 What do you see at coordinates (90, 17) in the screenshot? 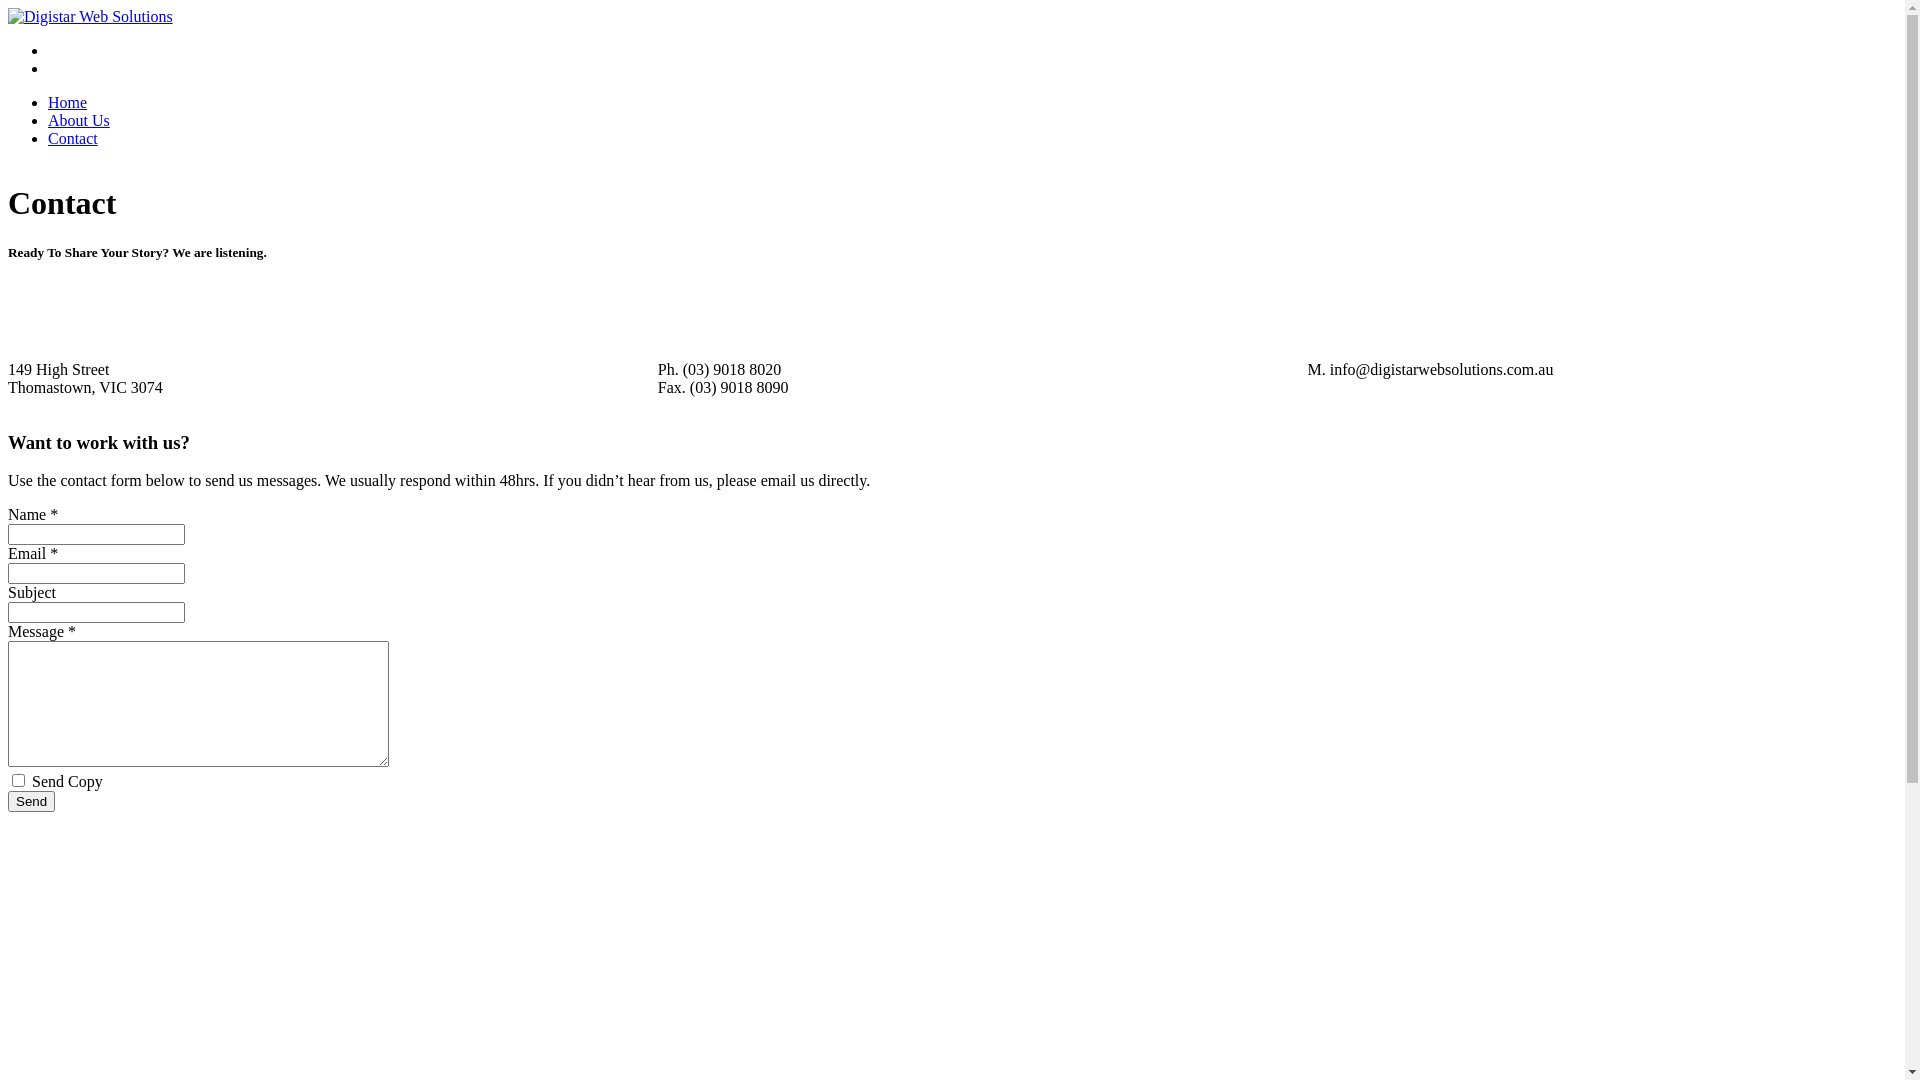
I see `Digistar Web Solutions` at bounding box center [90, 17].